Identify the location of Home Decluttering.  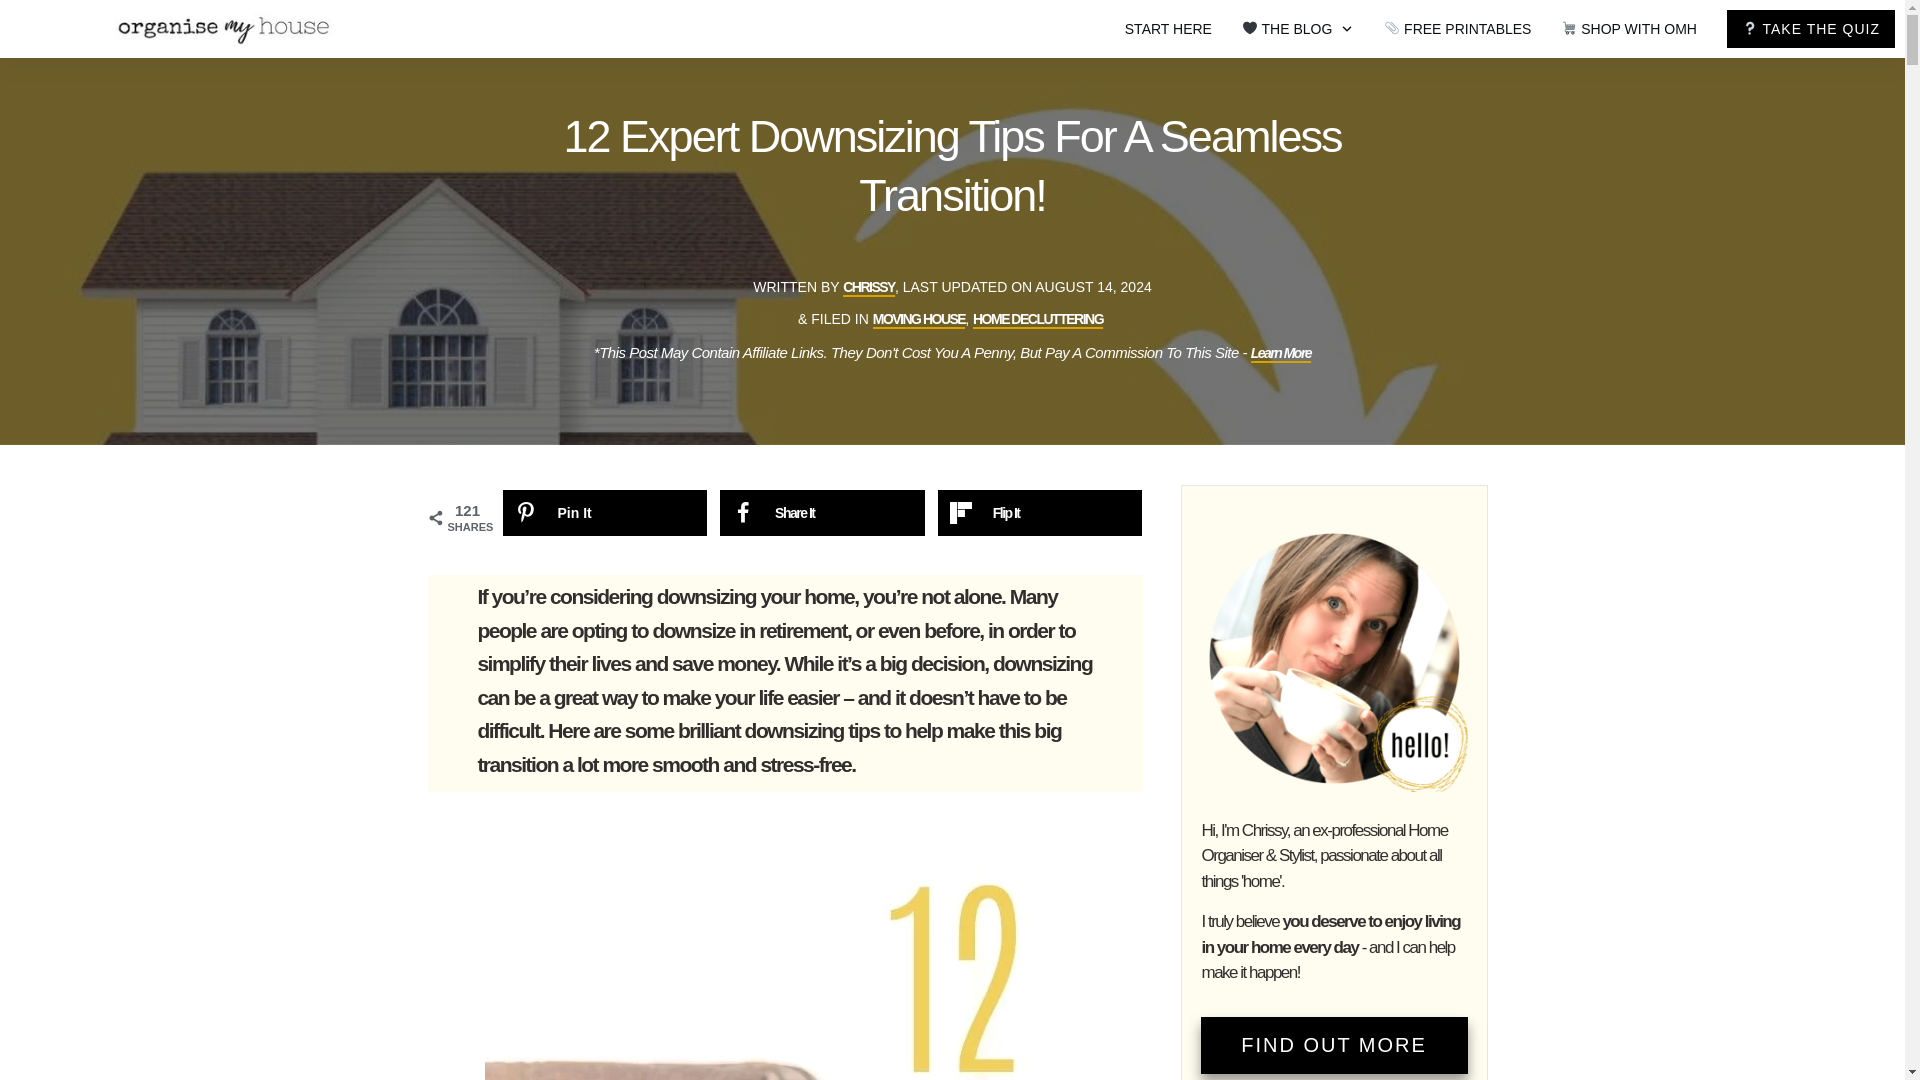
(1038, 320).